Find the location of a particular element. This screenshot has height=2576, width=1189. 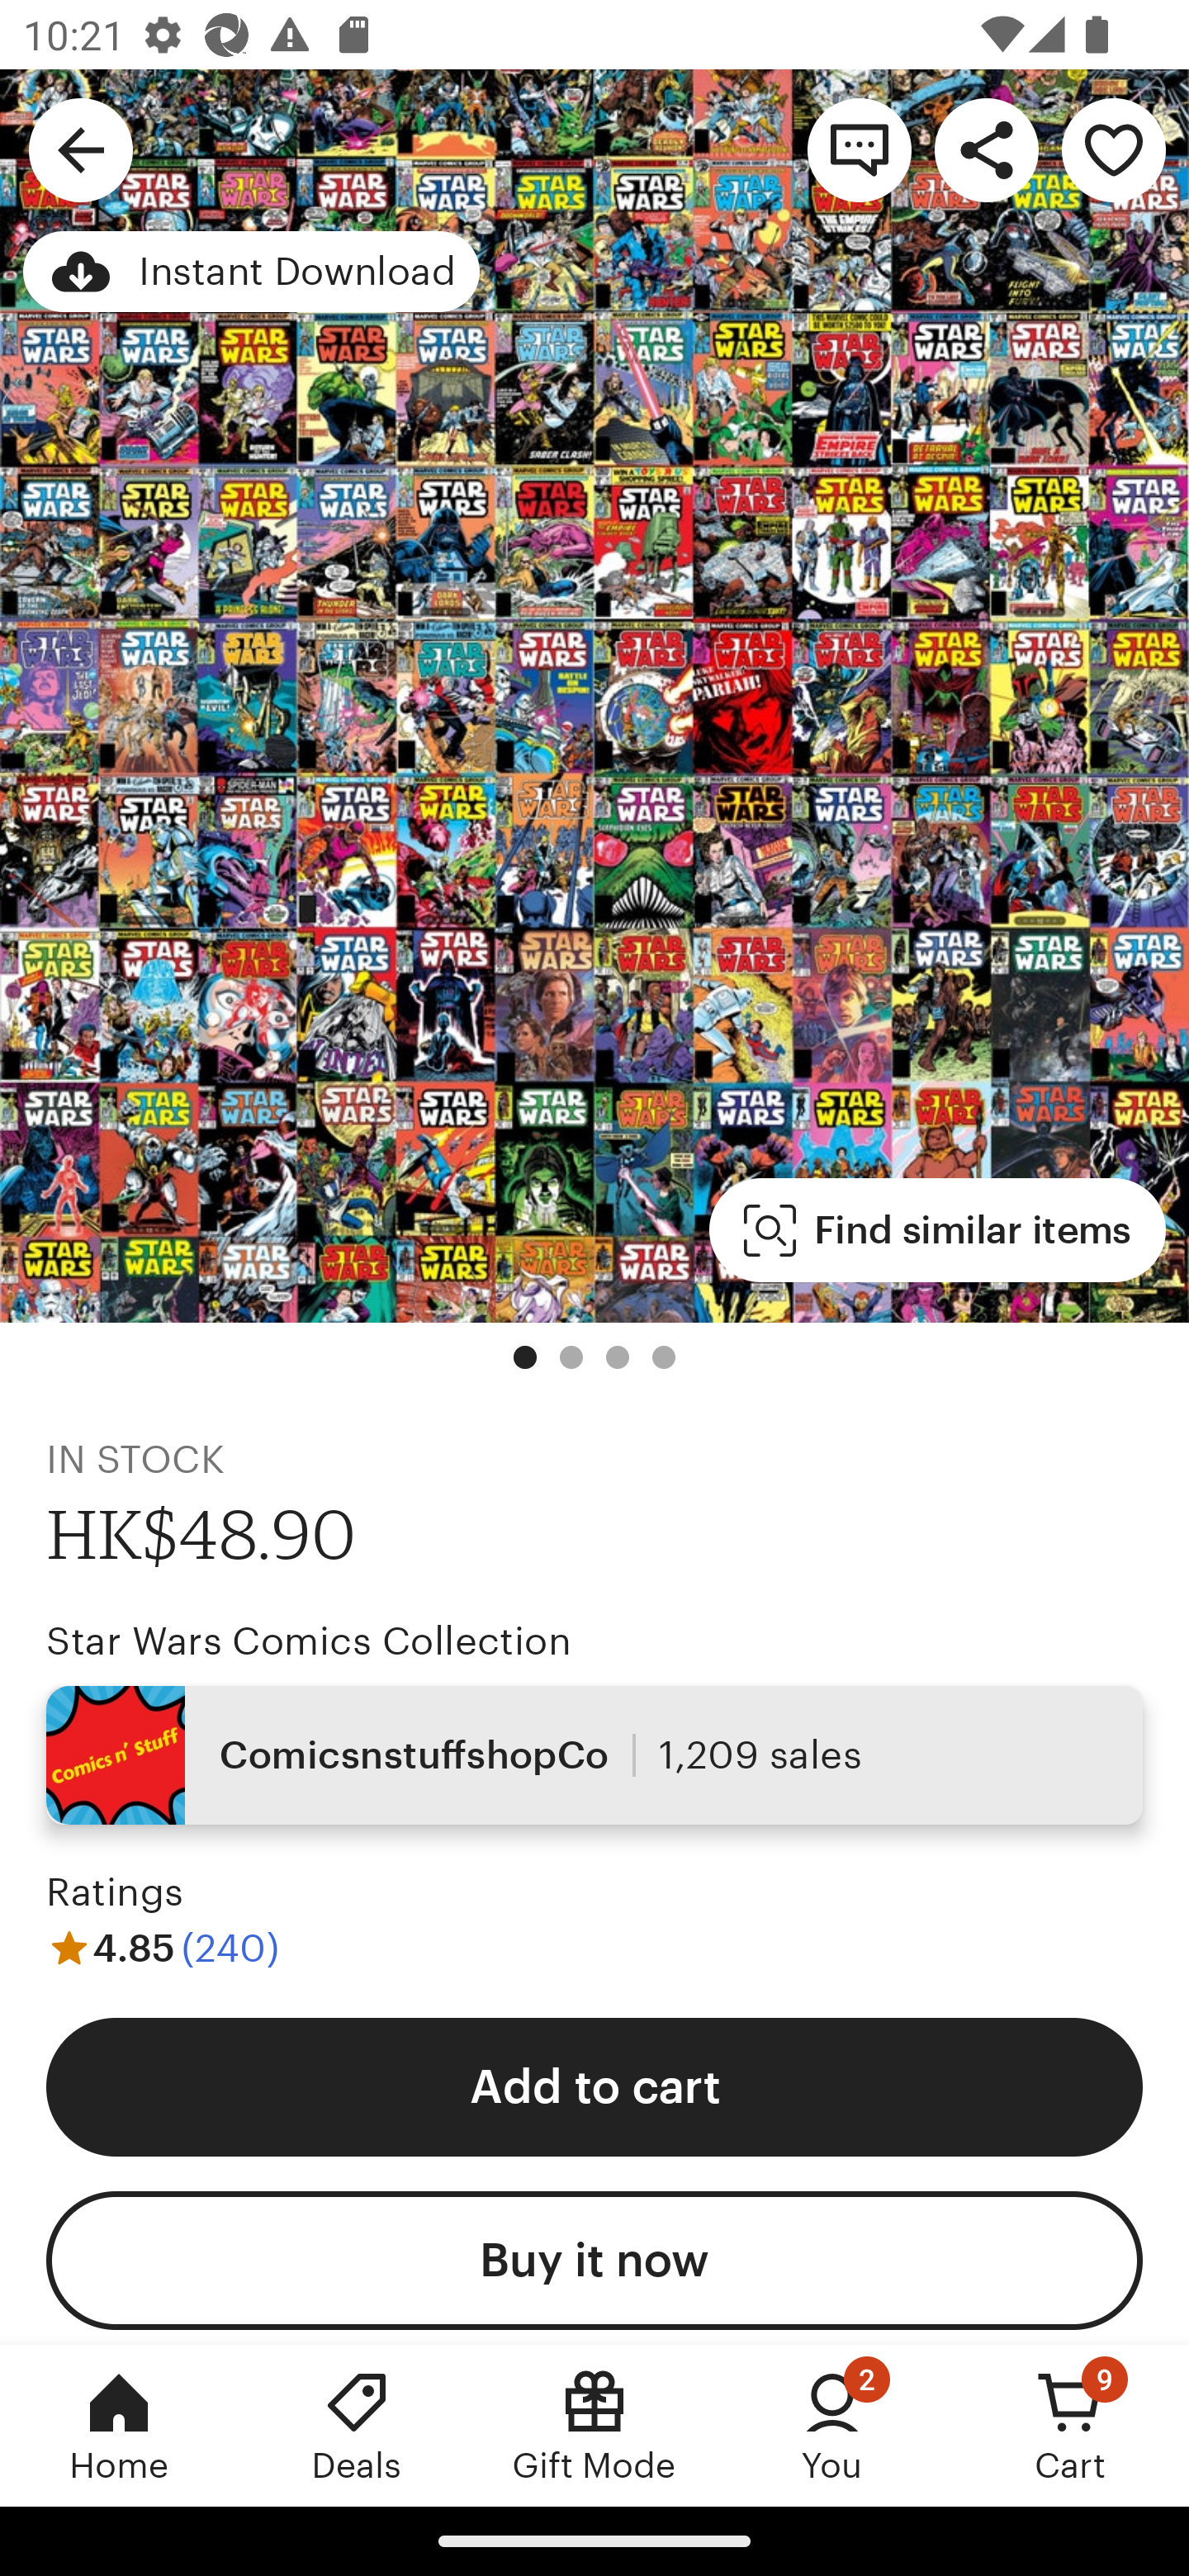

ComicsnstuffshopCo 1,209 sales is located at coordinates (594, 1754).